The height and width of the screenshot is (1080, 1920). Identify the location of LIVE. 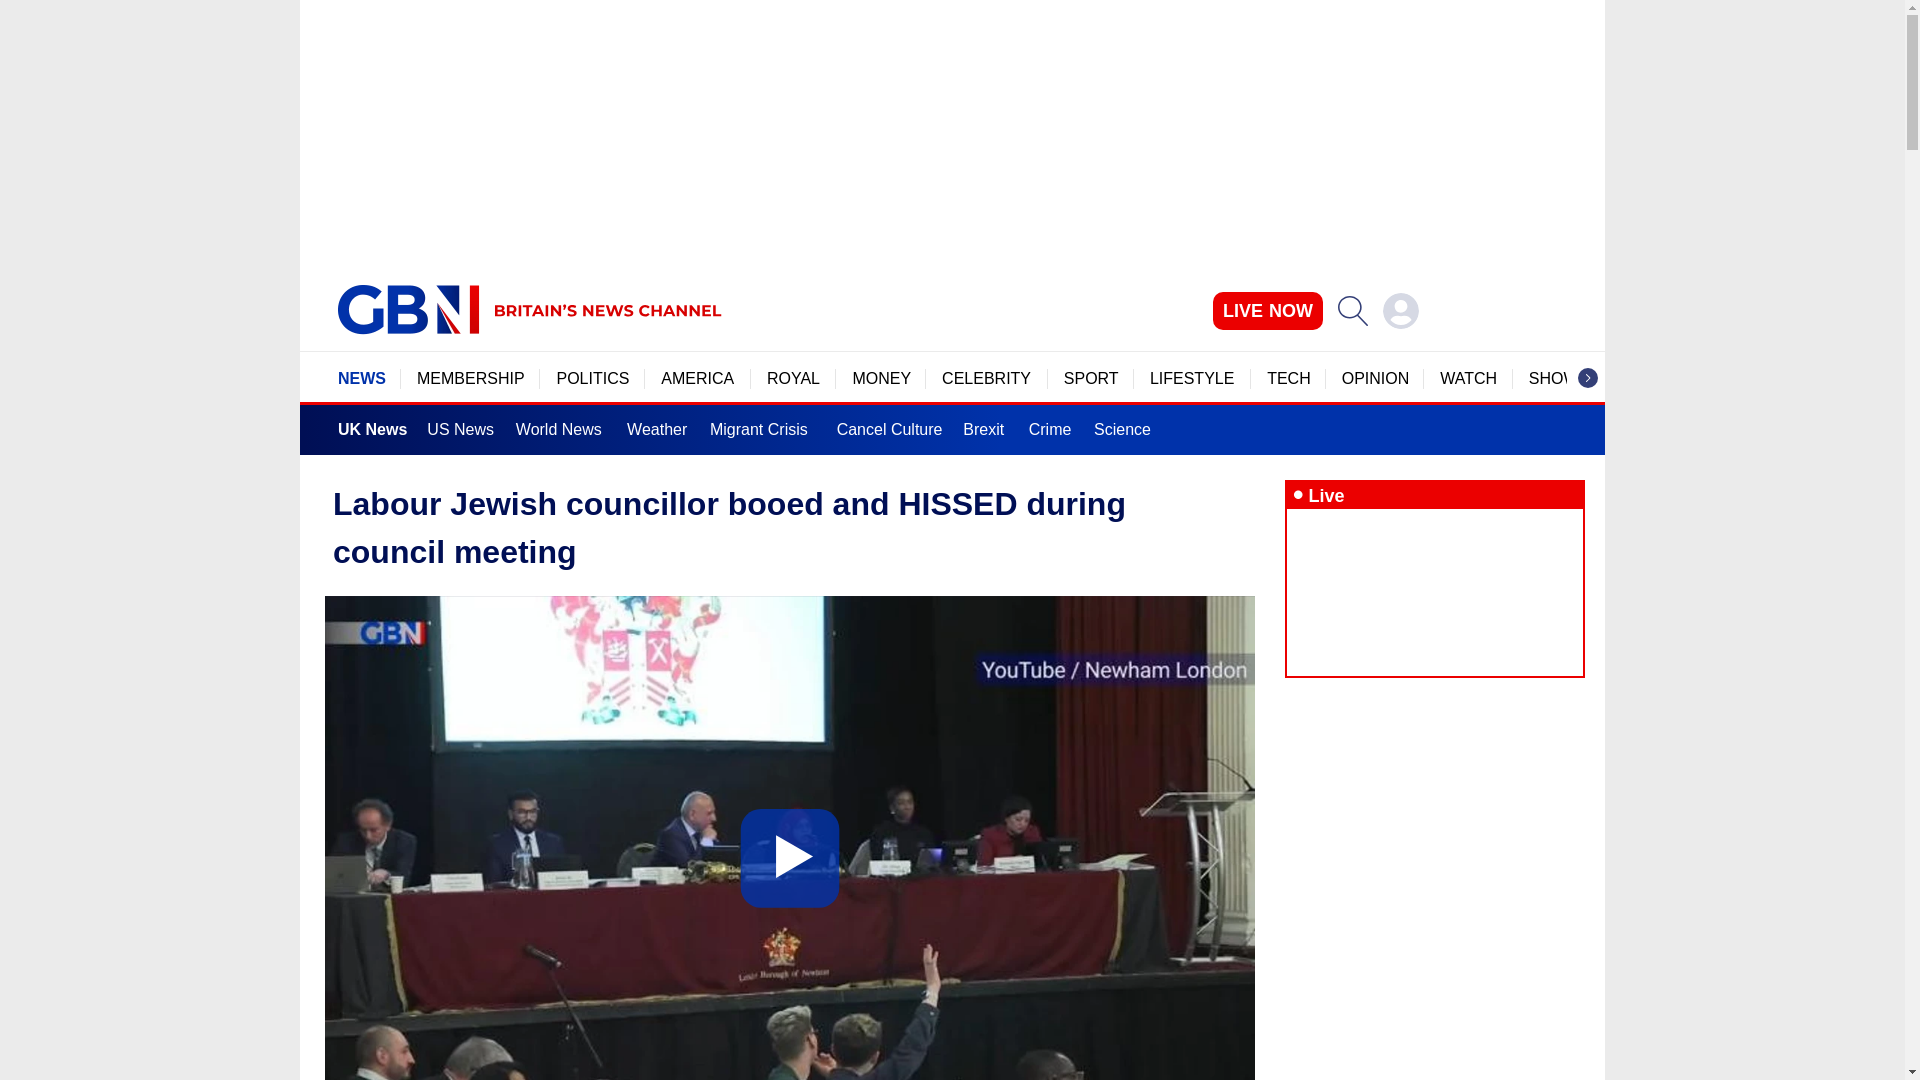
(1268, 310).